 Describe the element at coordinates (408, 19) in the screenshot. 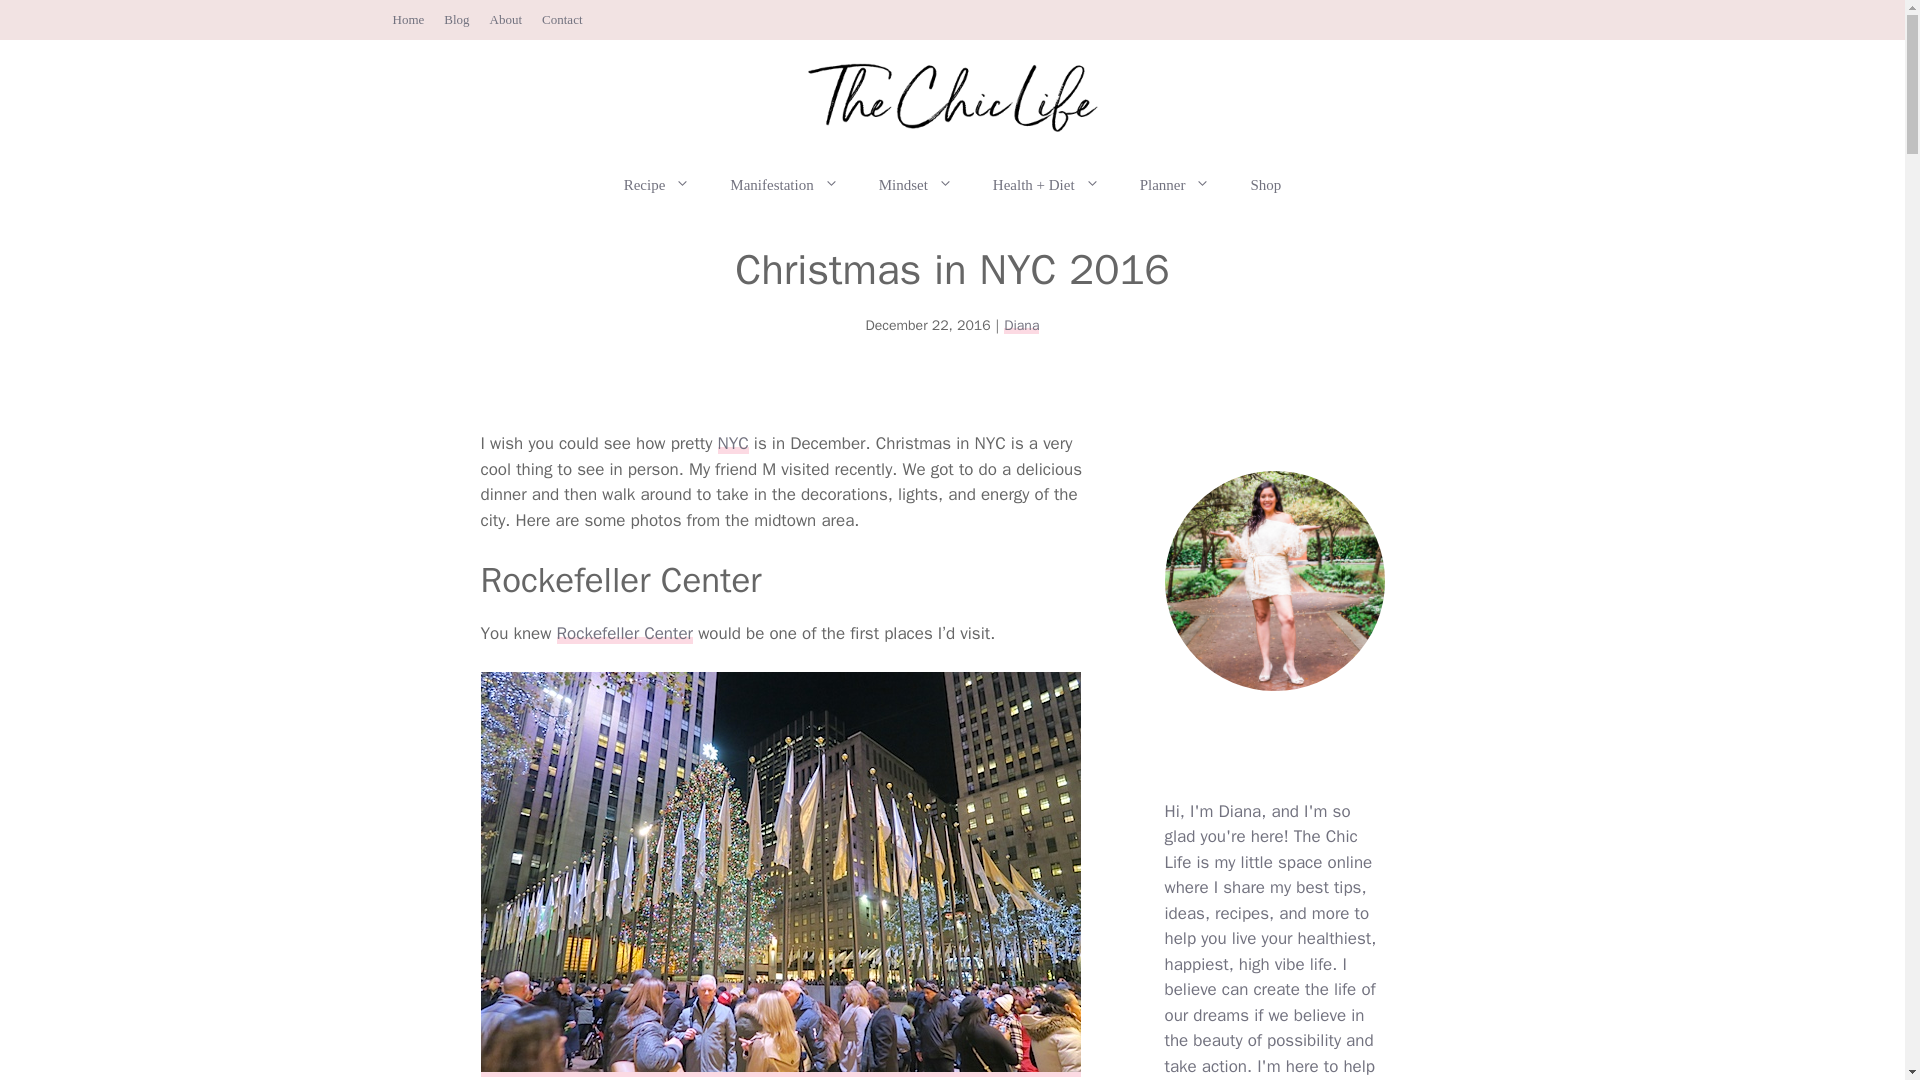

I see `Home` at that location.